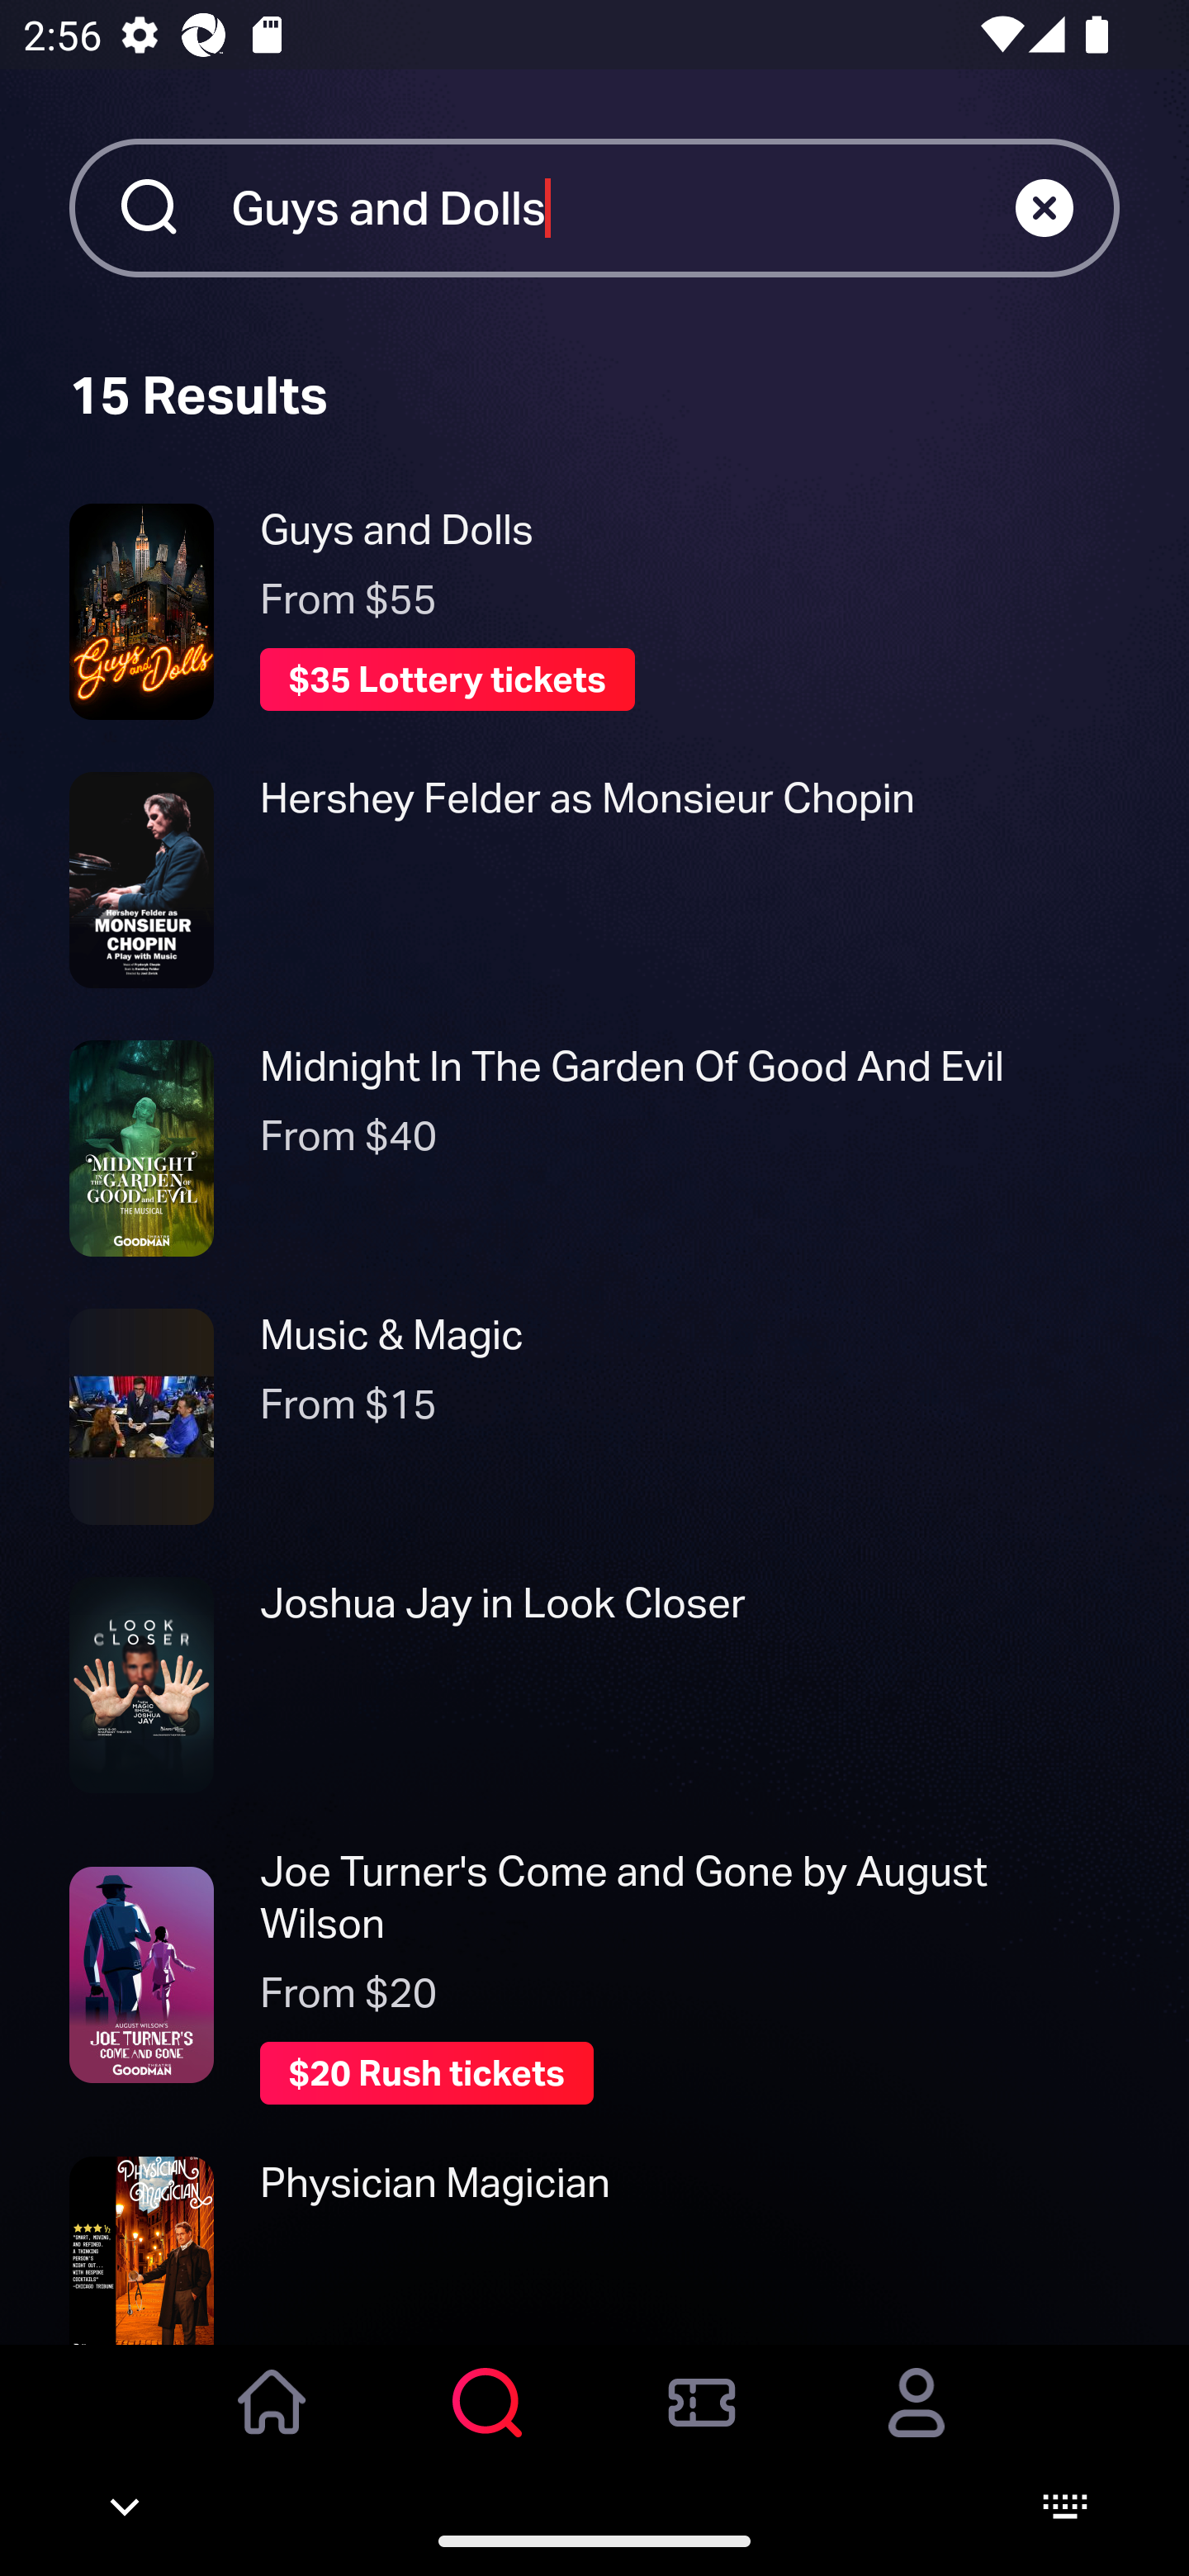 The width and height of the screenshot is (1189, 2576). What do you see at coordinates (272, 2425) in the screenshot?
I see `Home` at bounding box center [272, 2425].